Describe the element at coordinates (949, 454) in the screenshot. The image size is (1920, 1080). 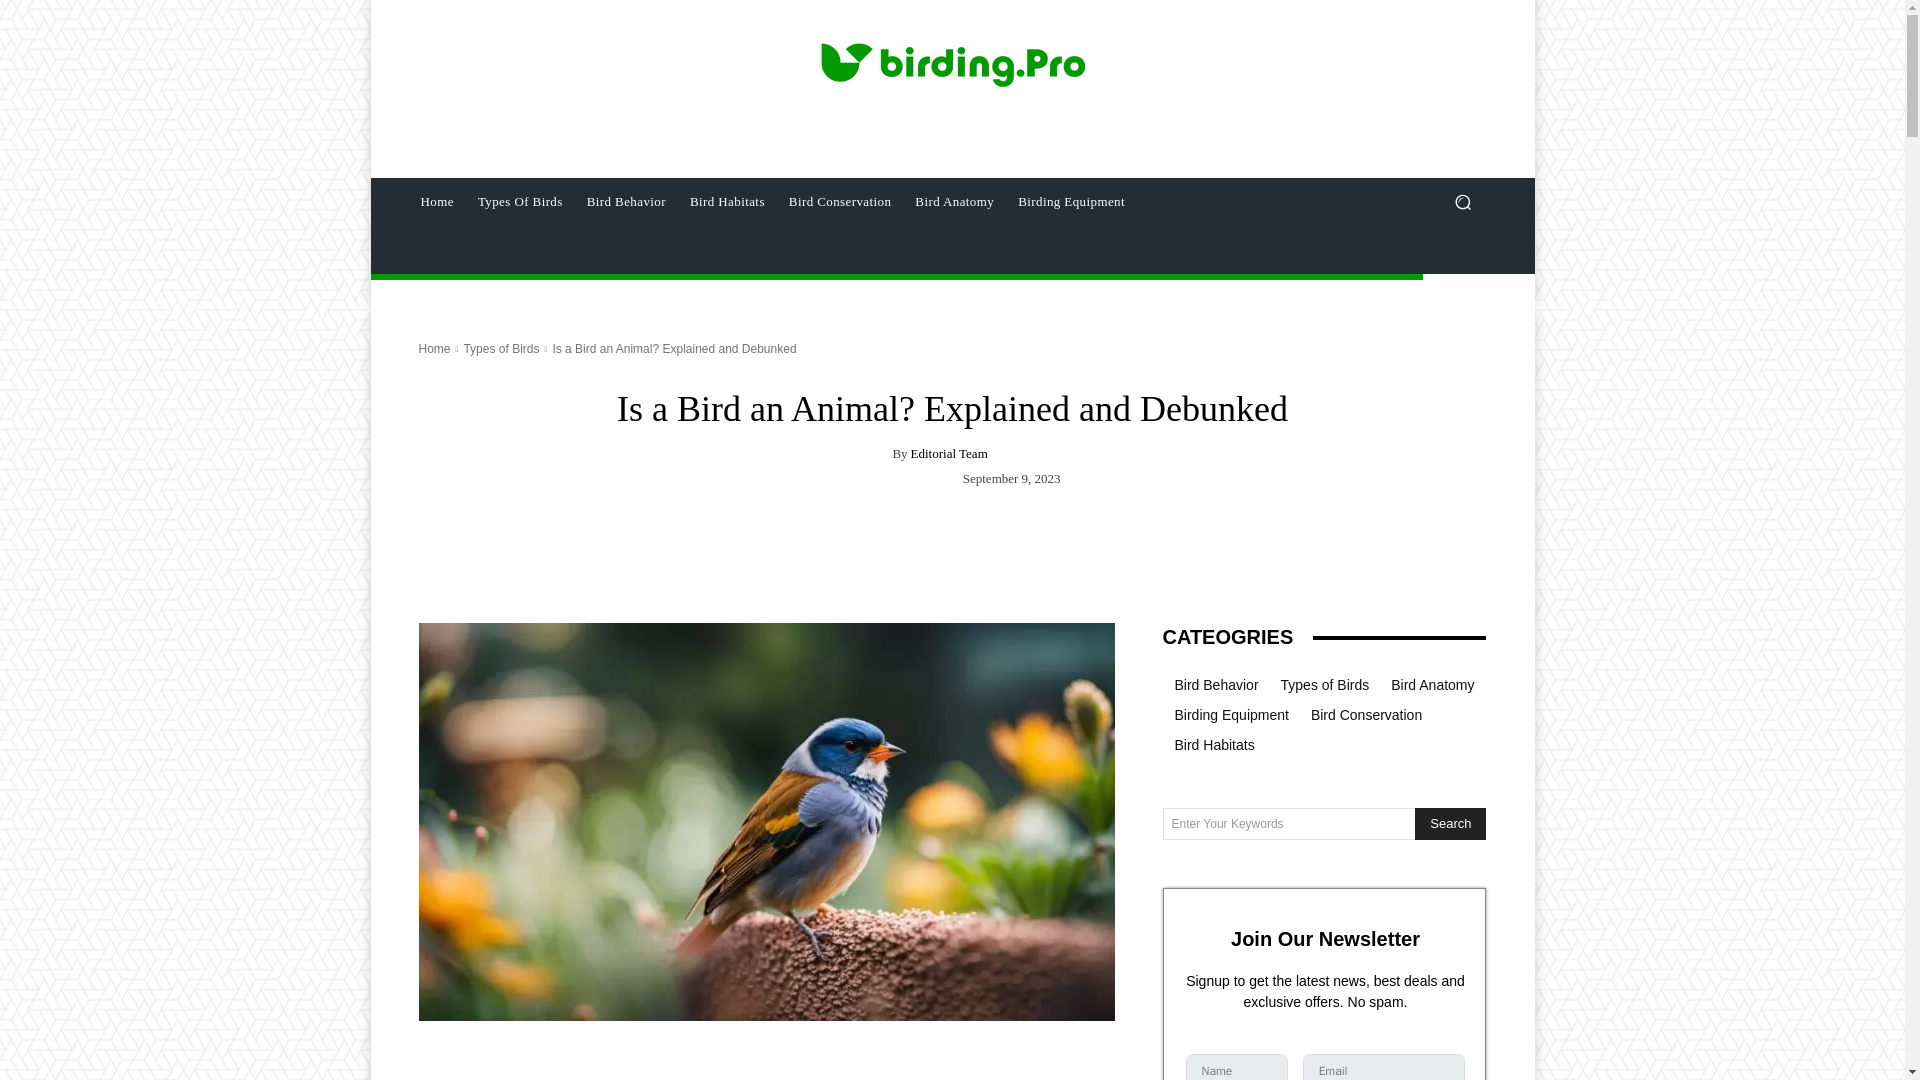
I see `Editorial Team` at that location.